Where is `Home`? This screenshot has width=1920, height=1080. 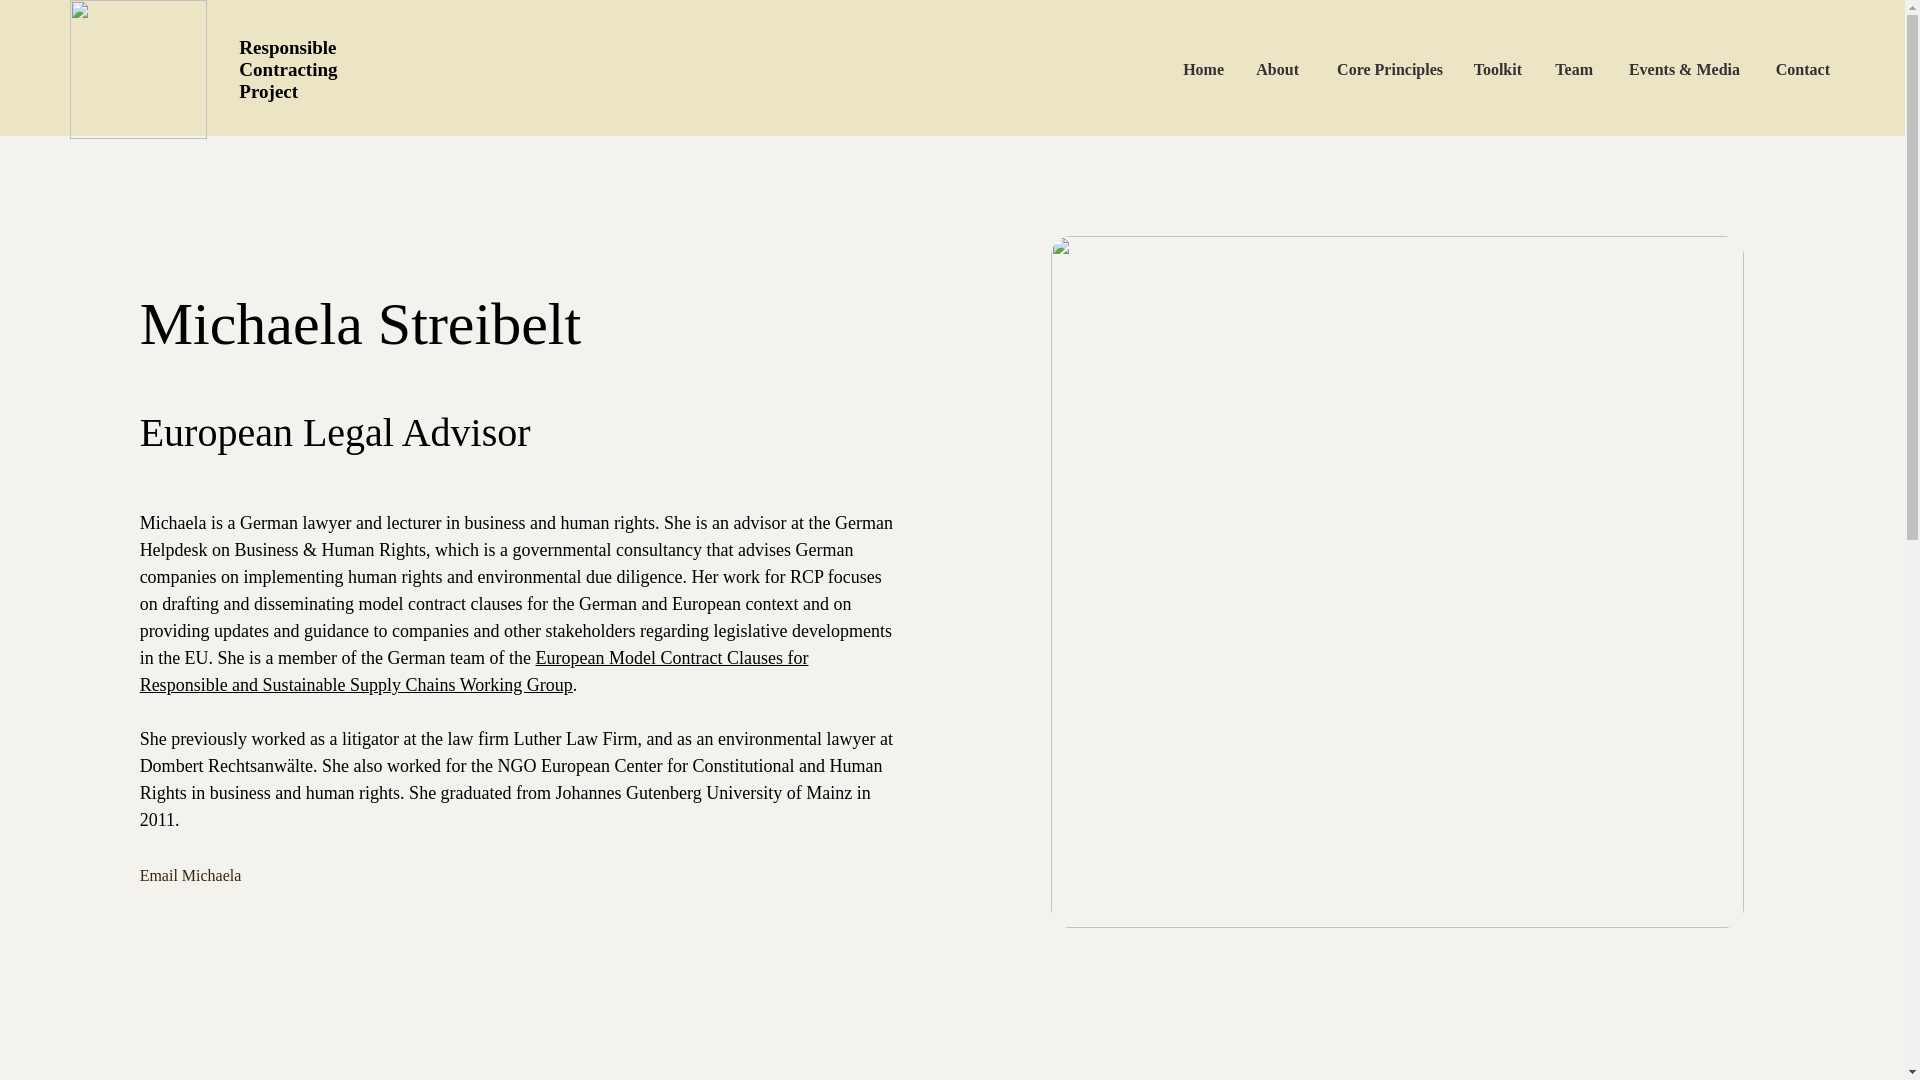
Home is located at coordinates (1230, 69).